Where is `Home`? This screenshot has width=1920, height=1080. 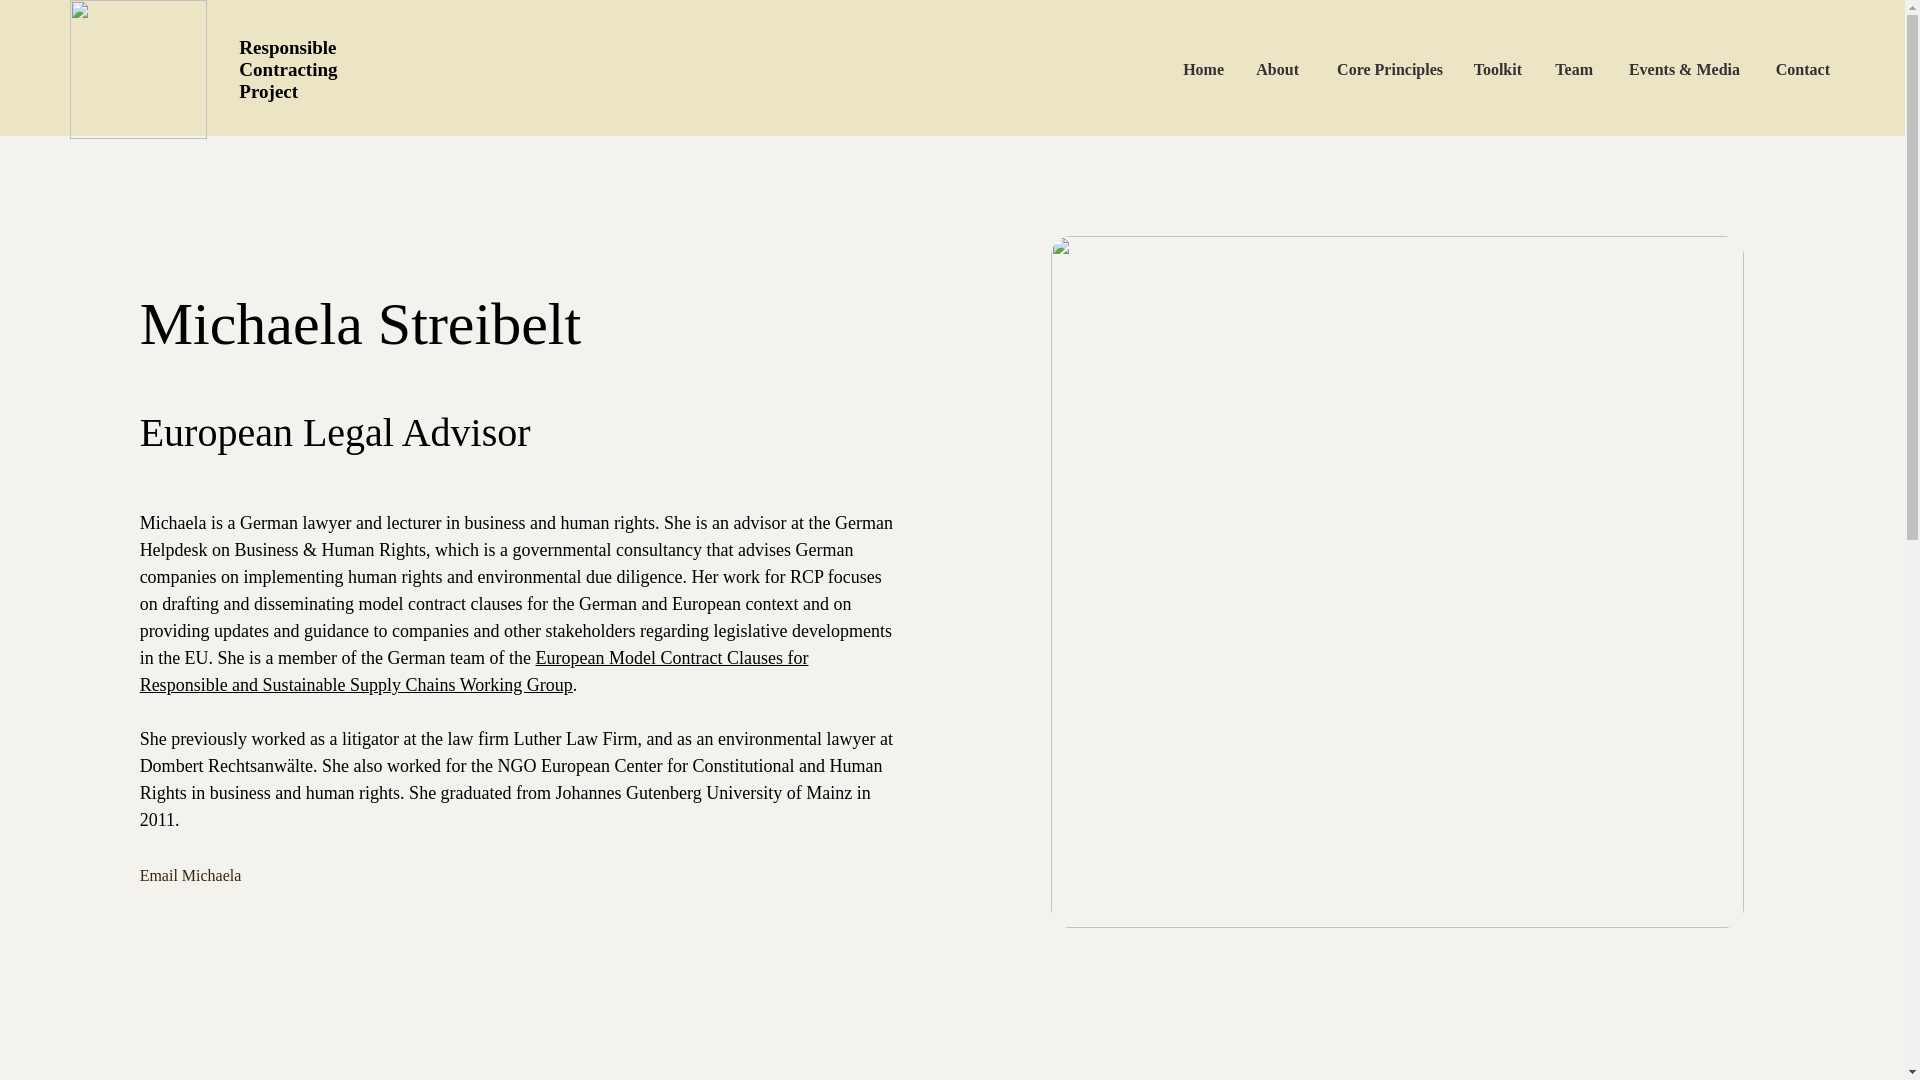
Home is located at coordinates (1230, 69).